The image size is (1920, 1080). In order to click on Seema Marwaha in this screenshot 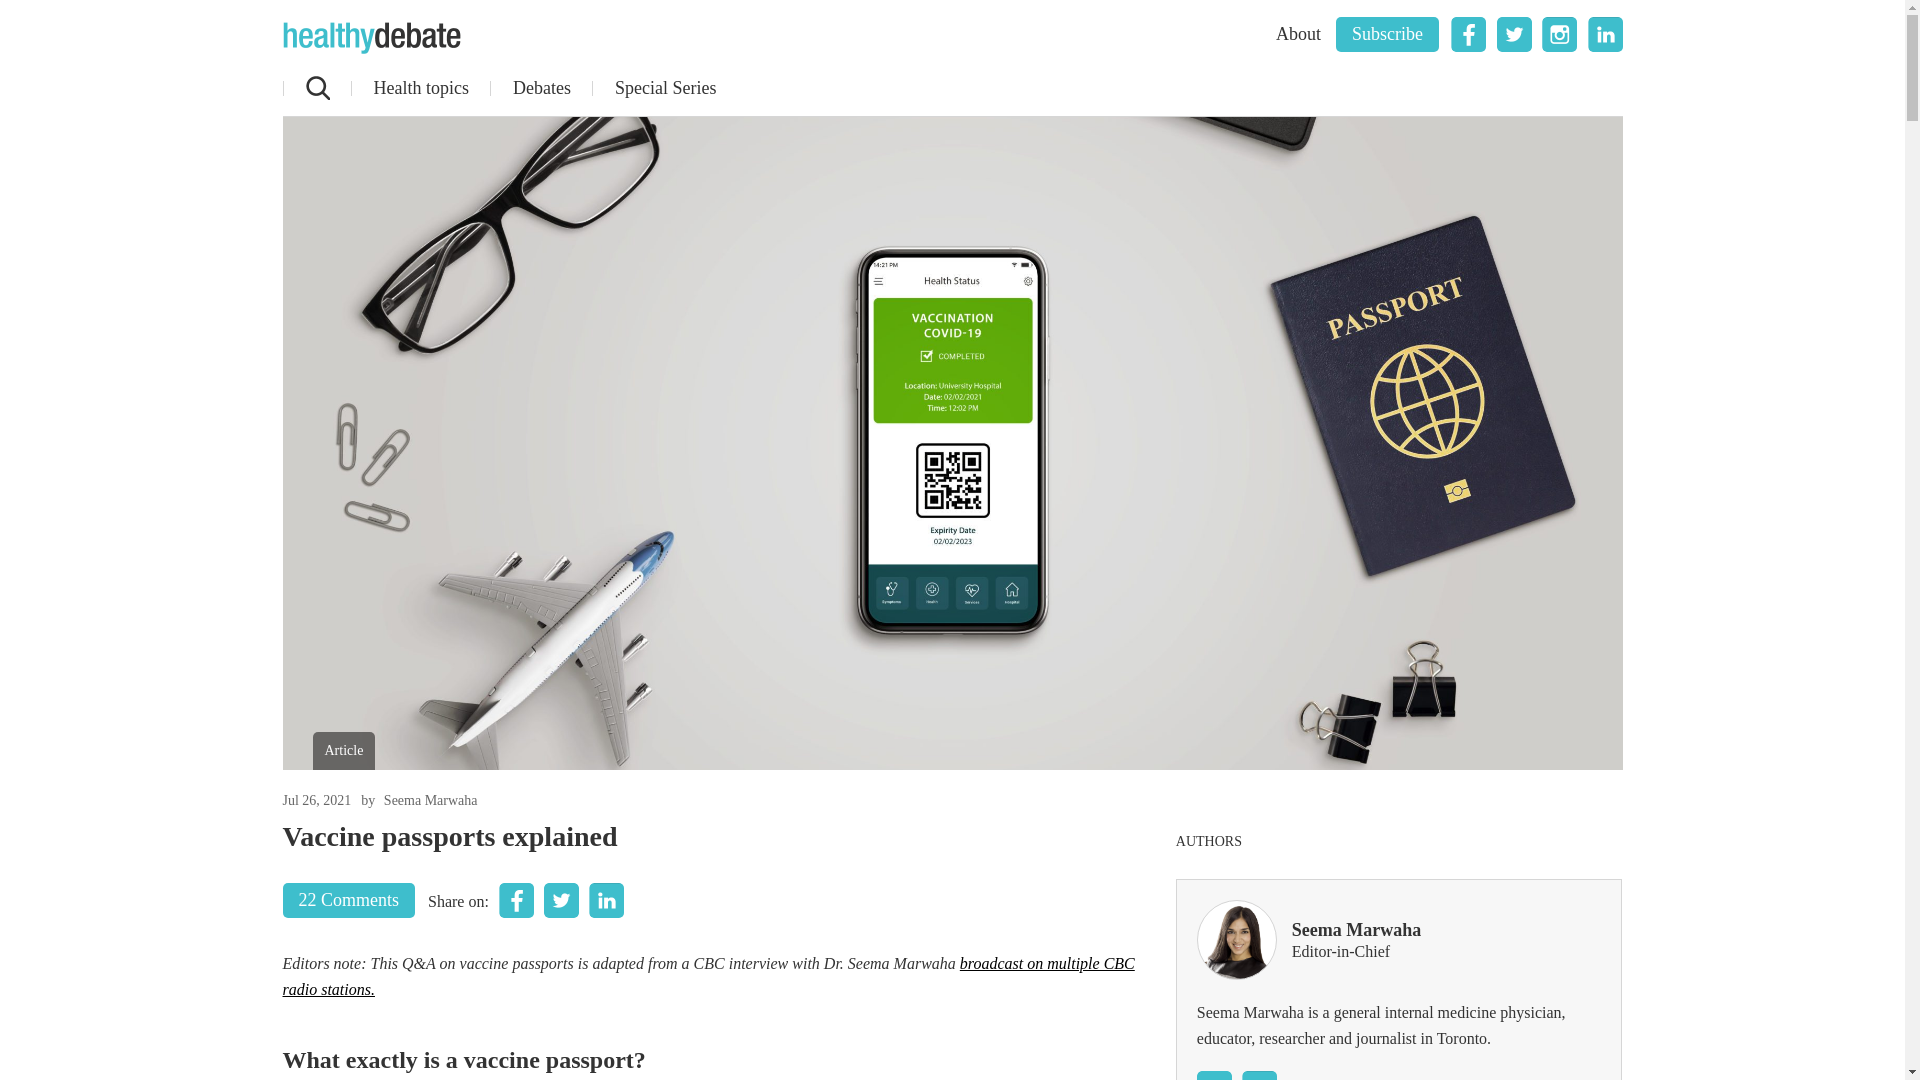, I will do `click(431, 800)`.